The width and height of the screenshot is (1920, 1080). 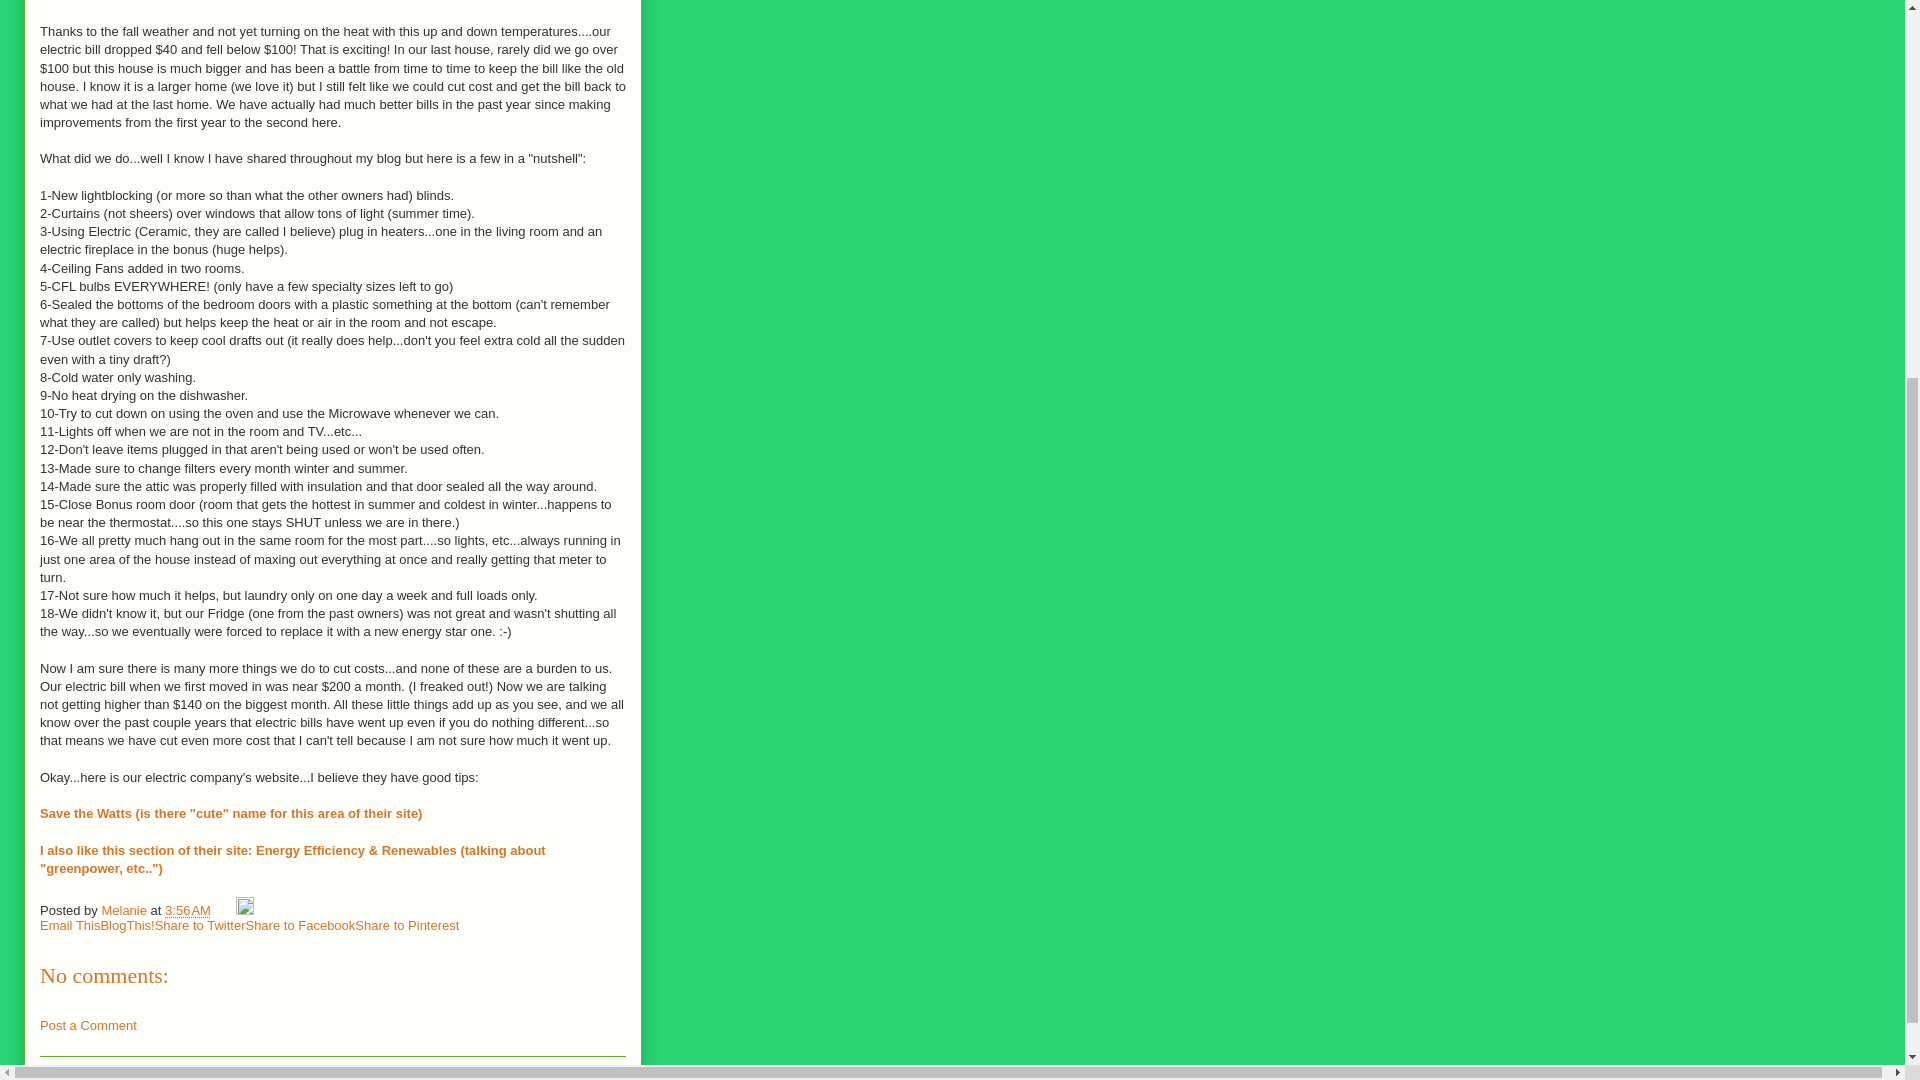 What do you see at coordinates (200, 926) in the screenshot?
I see `Share to Twitter` at bounding box center [200, 926].